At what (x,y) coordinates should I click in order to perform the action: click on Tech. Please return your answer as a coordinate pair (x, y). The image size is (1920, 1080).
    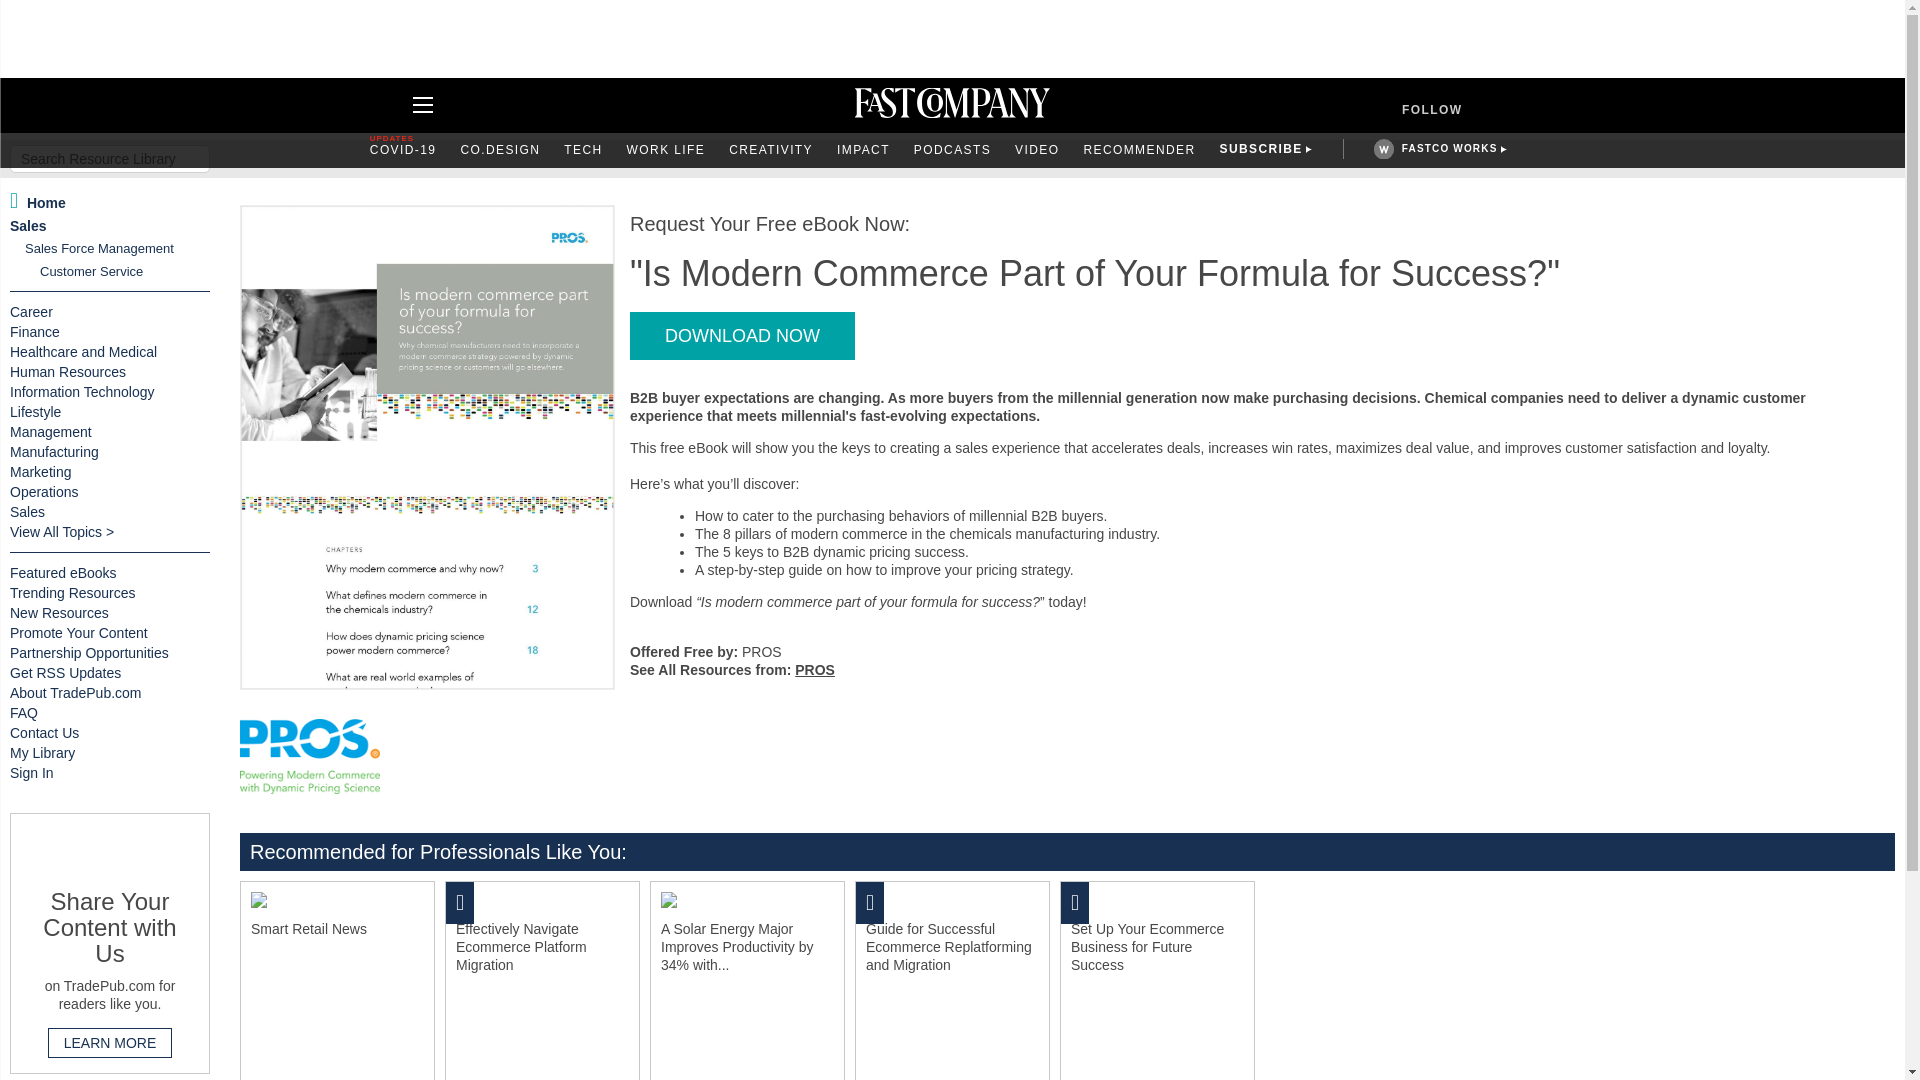
    Looking at the image, I should click on (583, 150).